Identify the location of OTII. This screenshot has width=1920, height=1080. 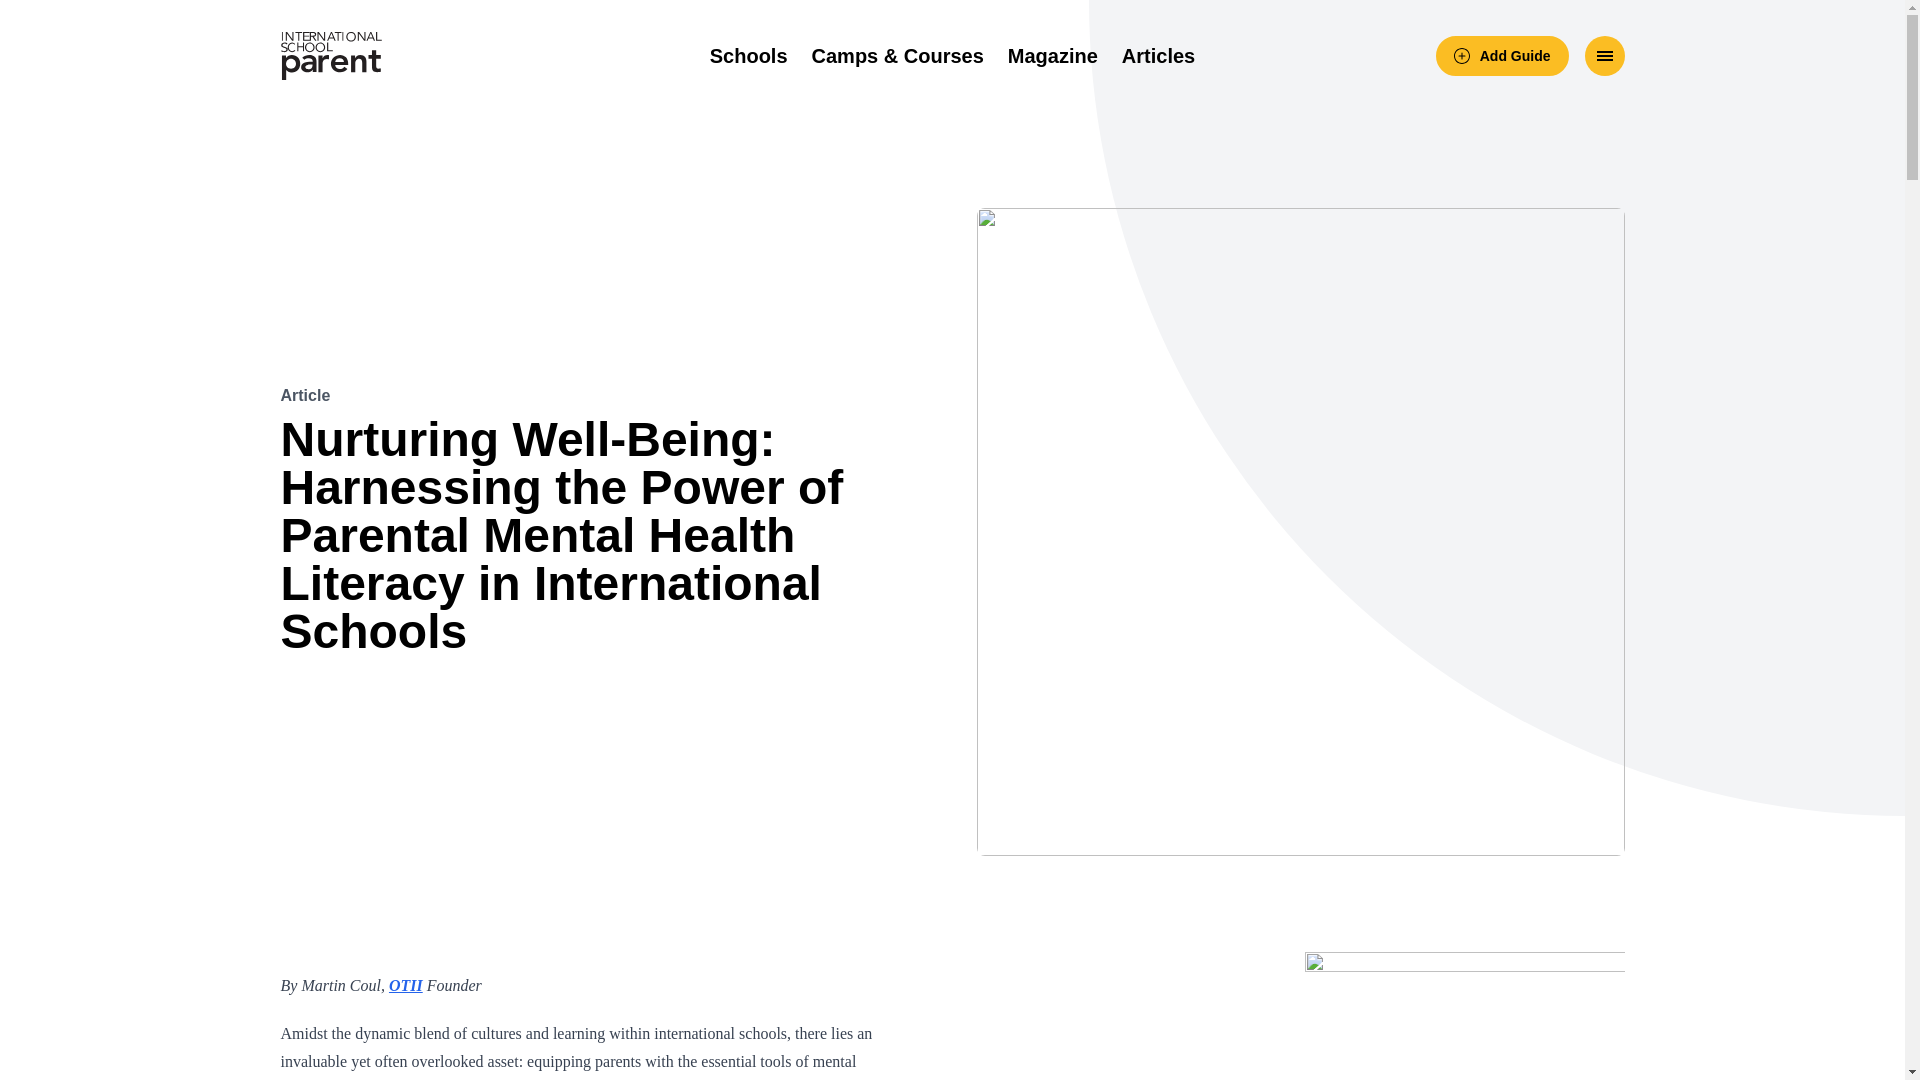
(406, 985).